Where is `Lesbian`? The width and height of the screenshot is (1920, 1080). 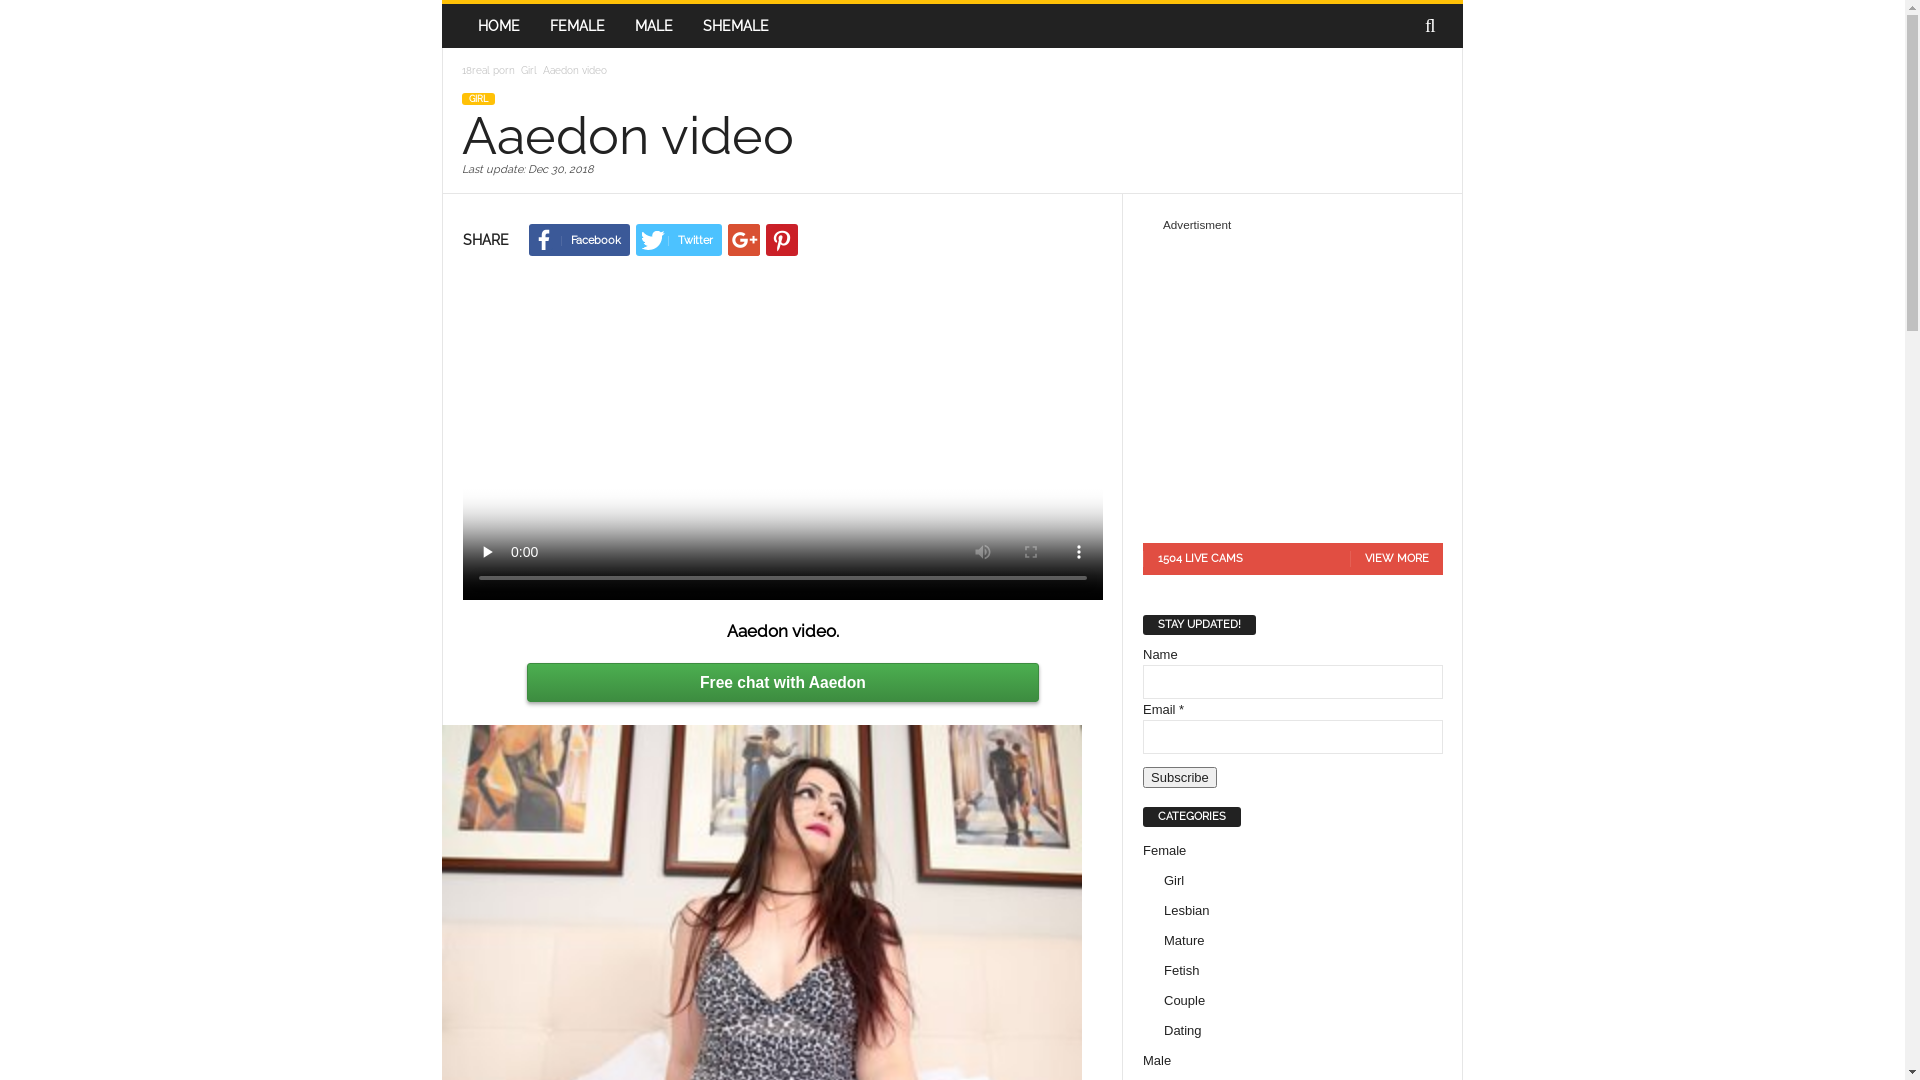
Lesbian is located at coordinates (1187, 910).